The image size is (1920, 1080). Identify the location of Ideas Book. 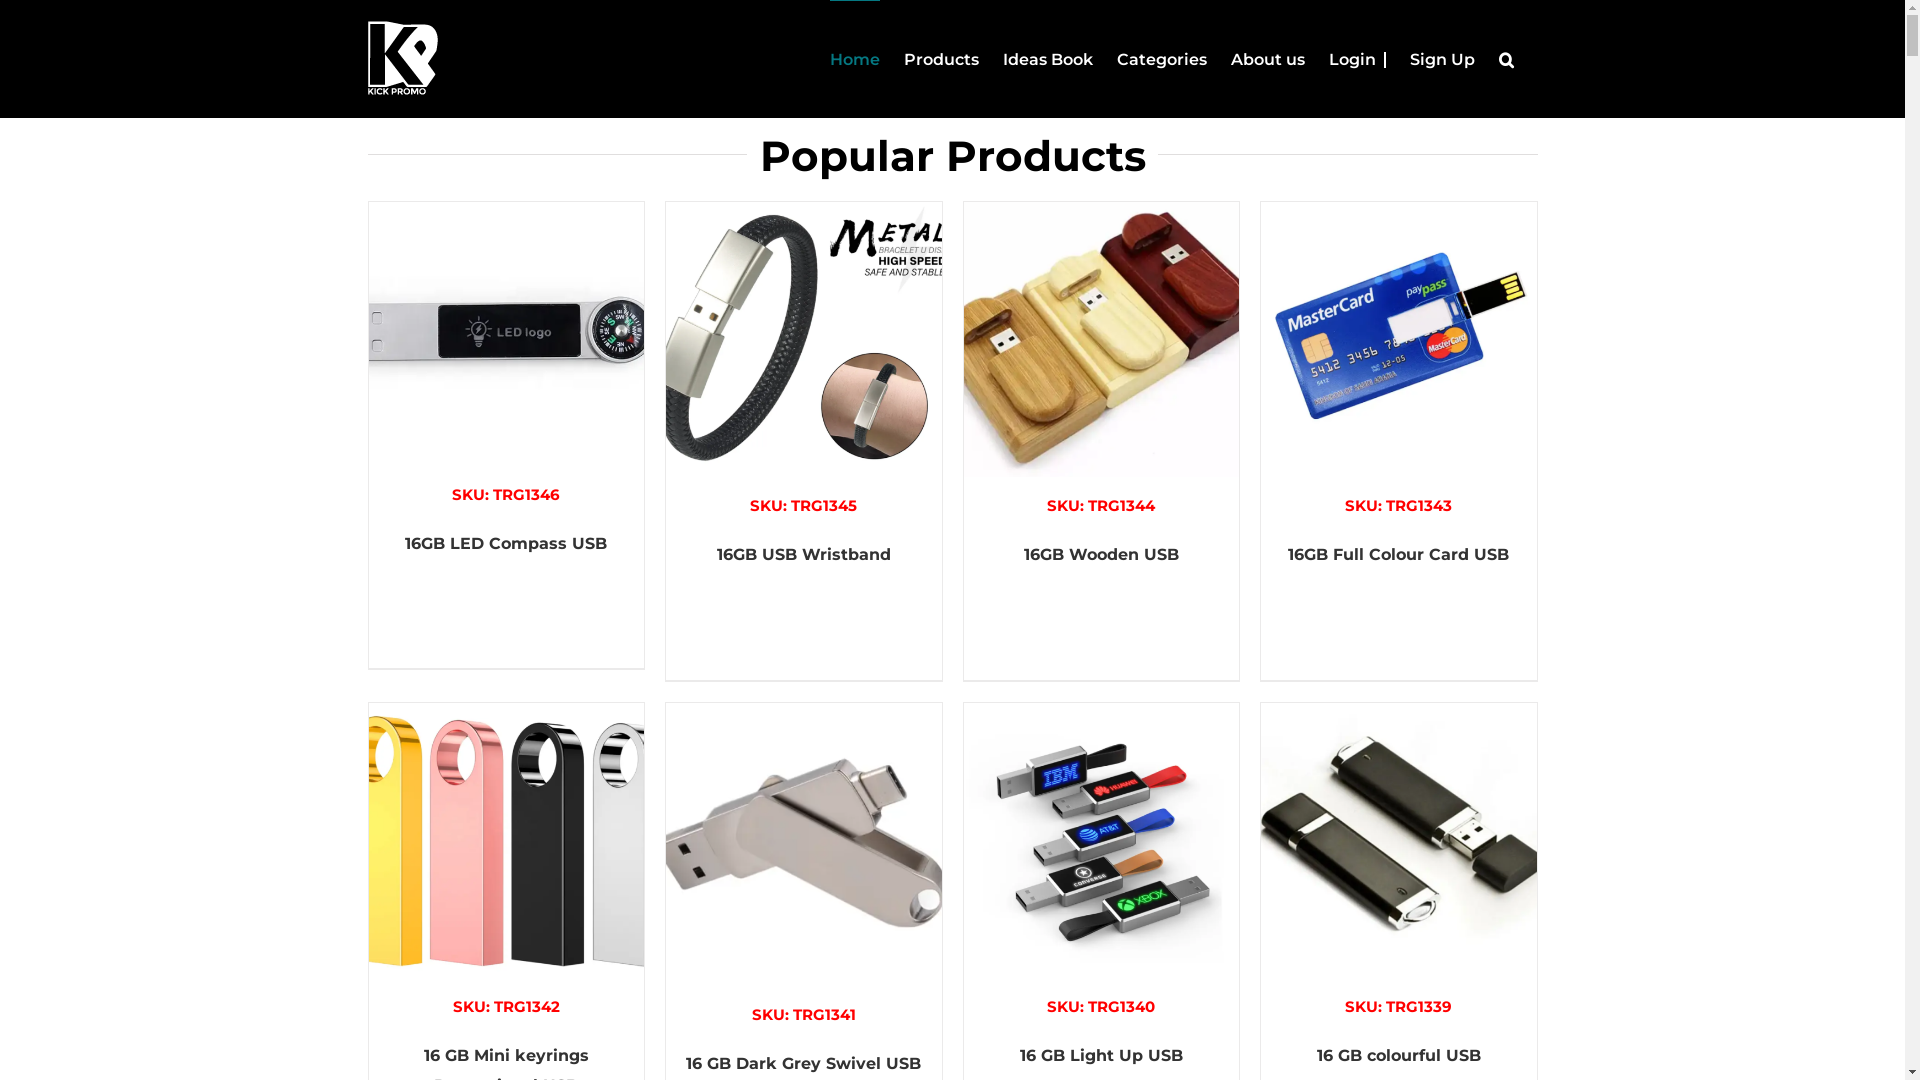
(1047, 59).